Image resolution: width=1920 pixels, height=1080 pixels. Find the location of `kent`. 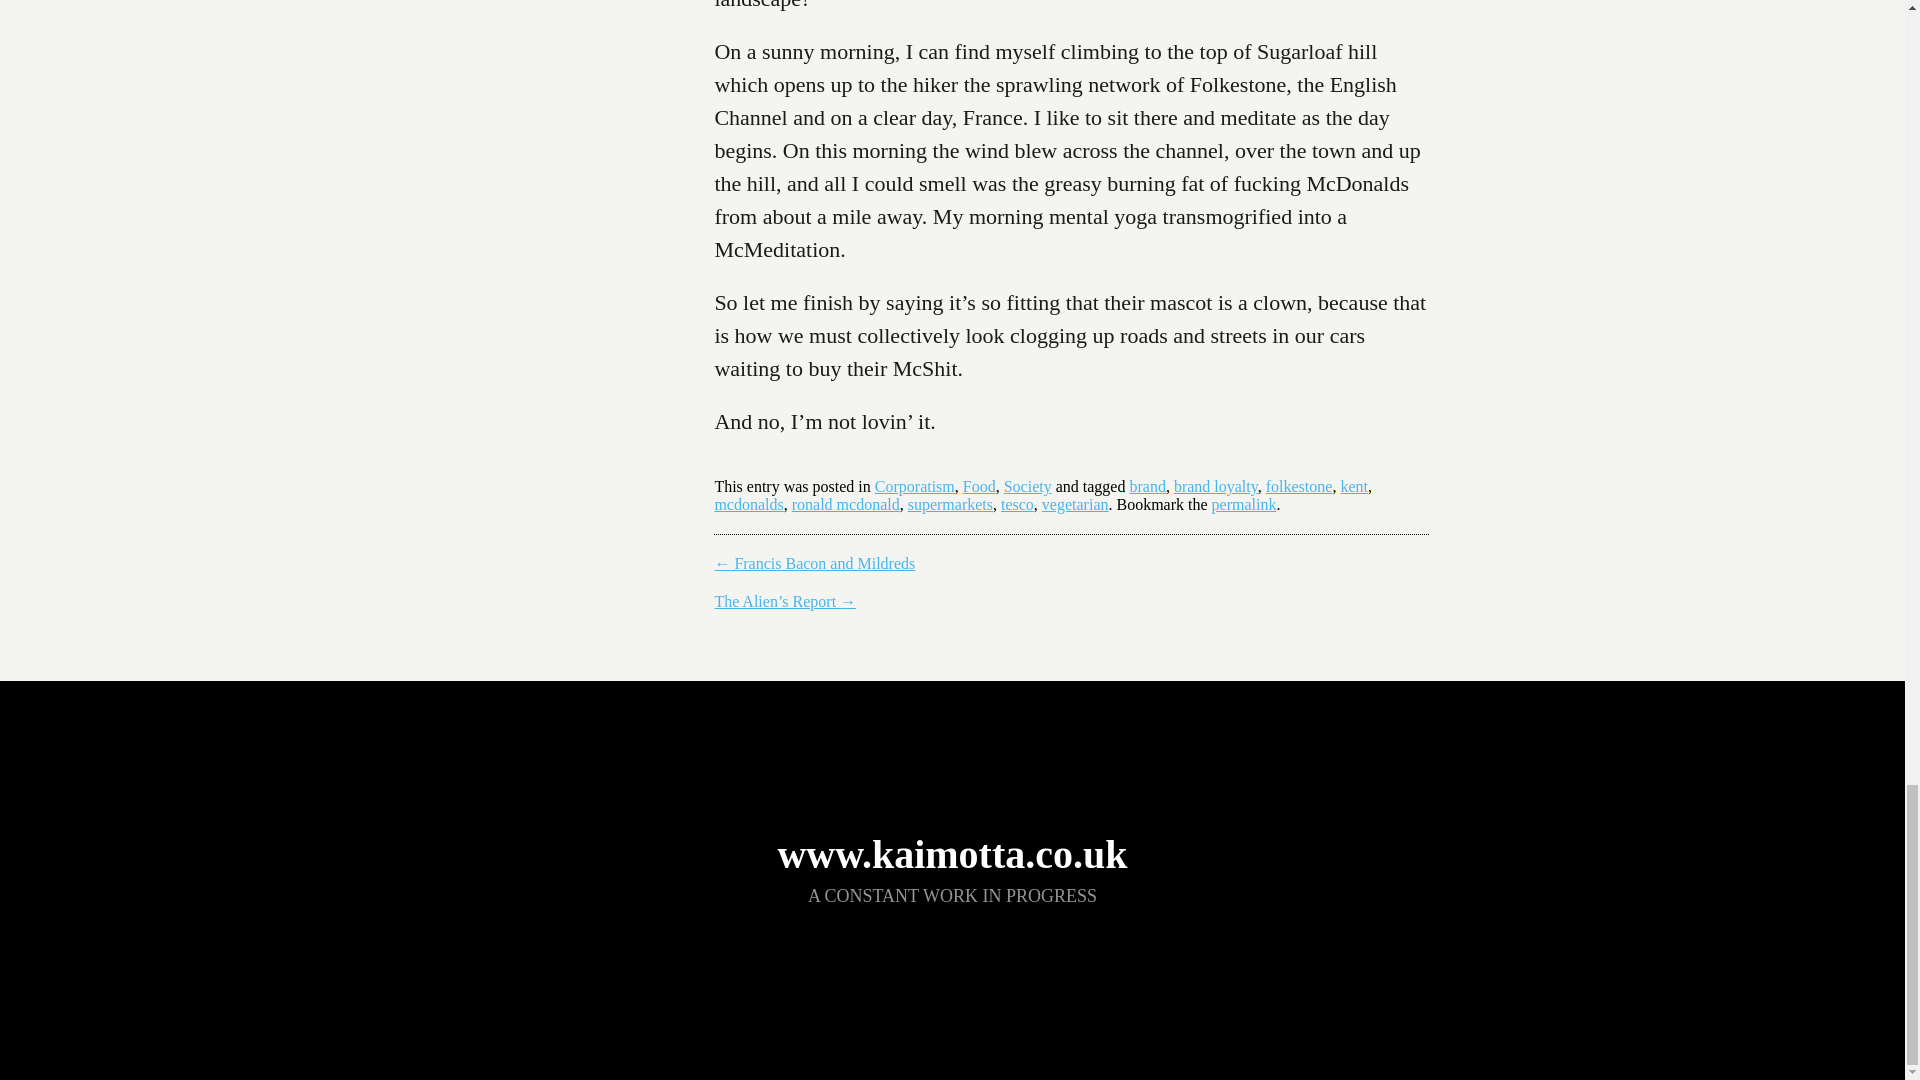

kent is located at coordinates (1354, 486).